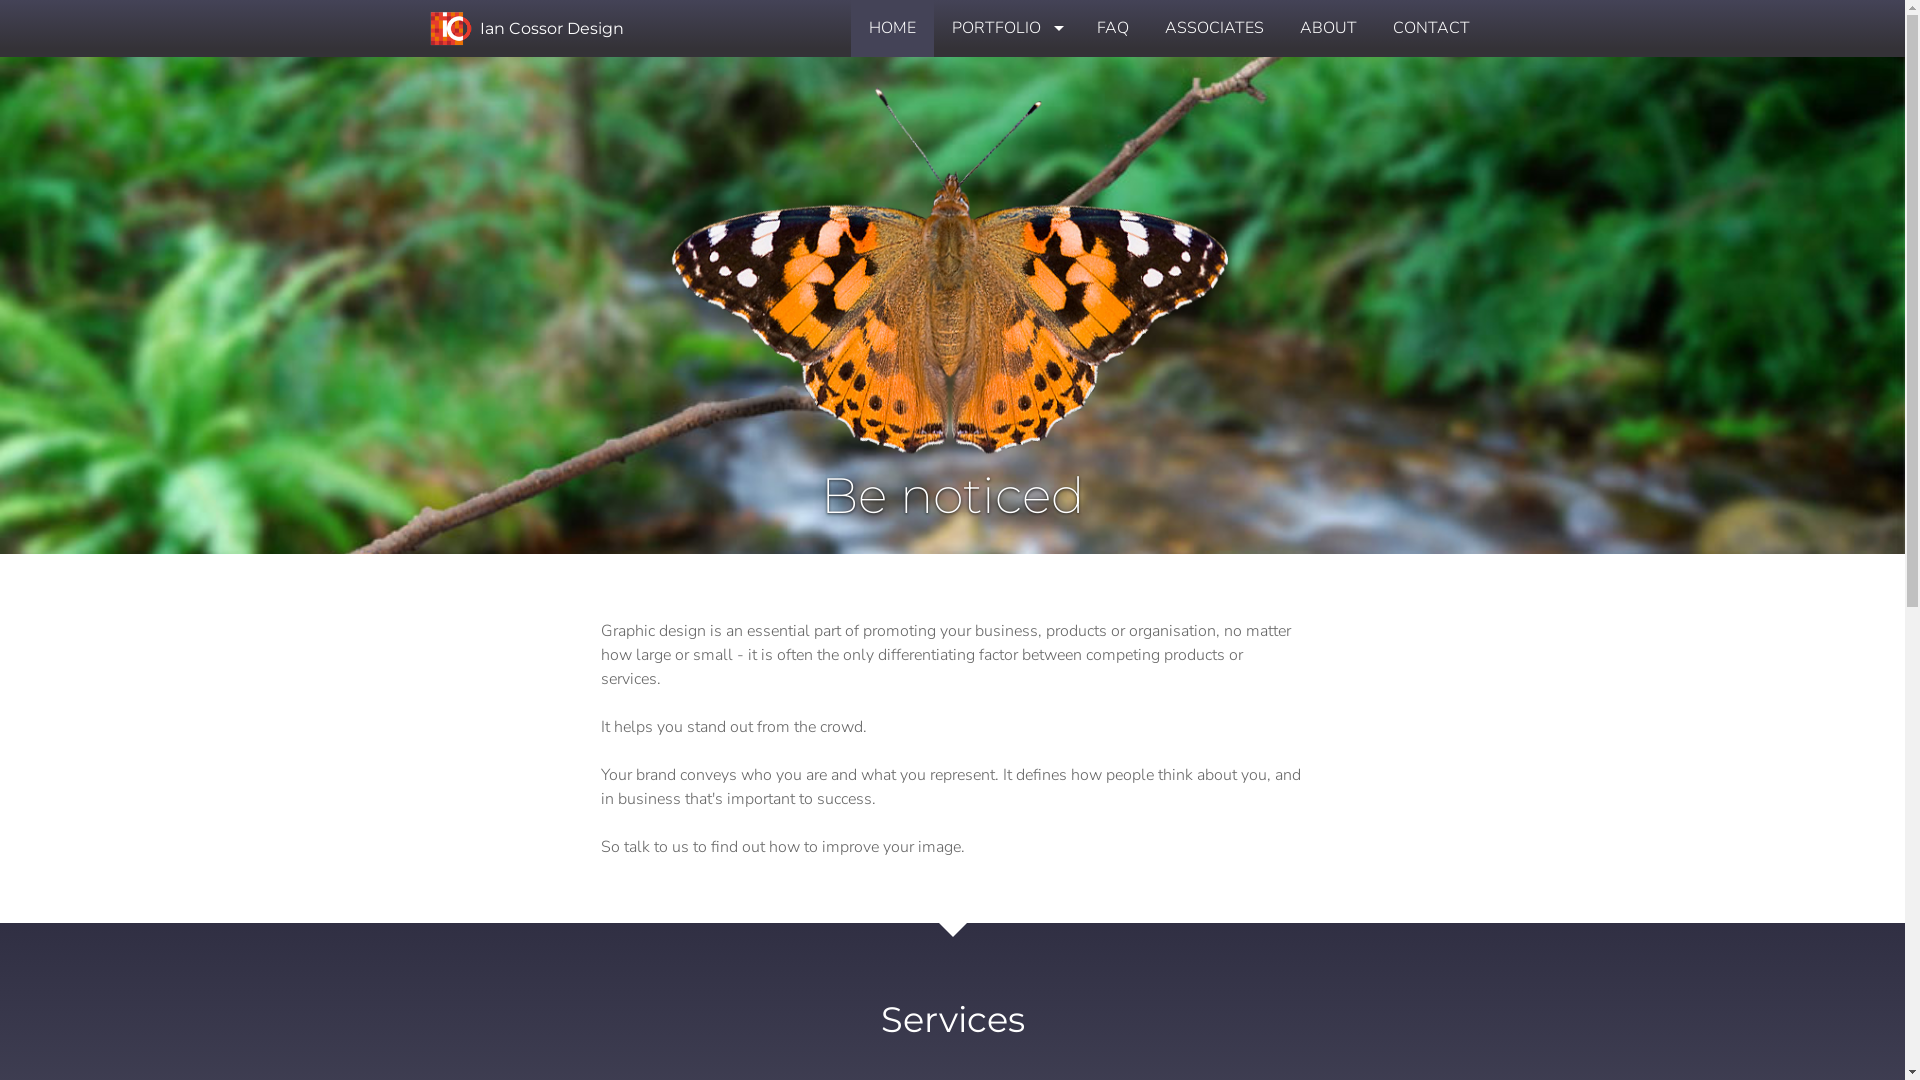 The width and height of the screenshot is (1920, 1080). I want to click on Ian Cossor Design, so click(521, 28).